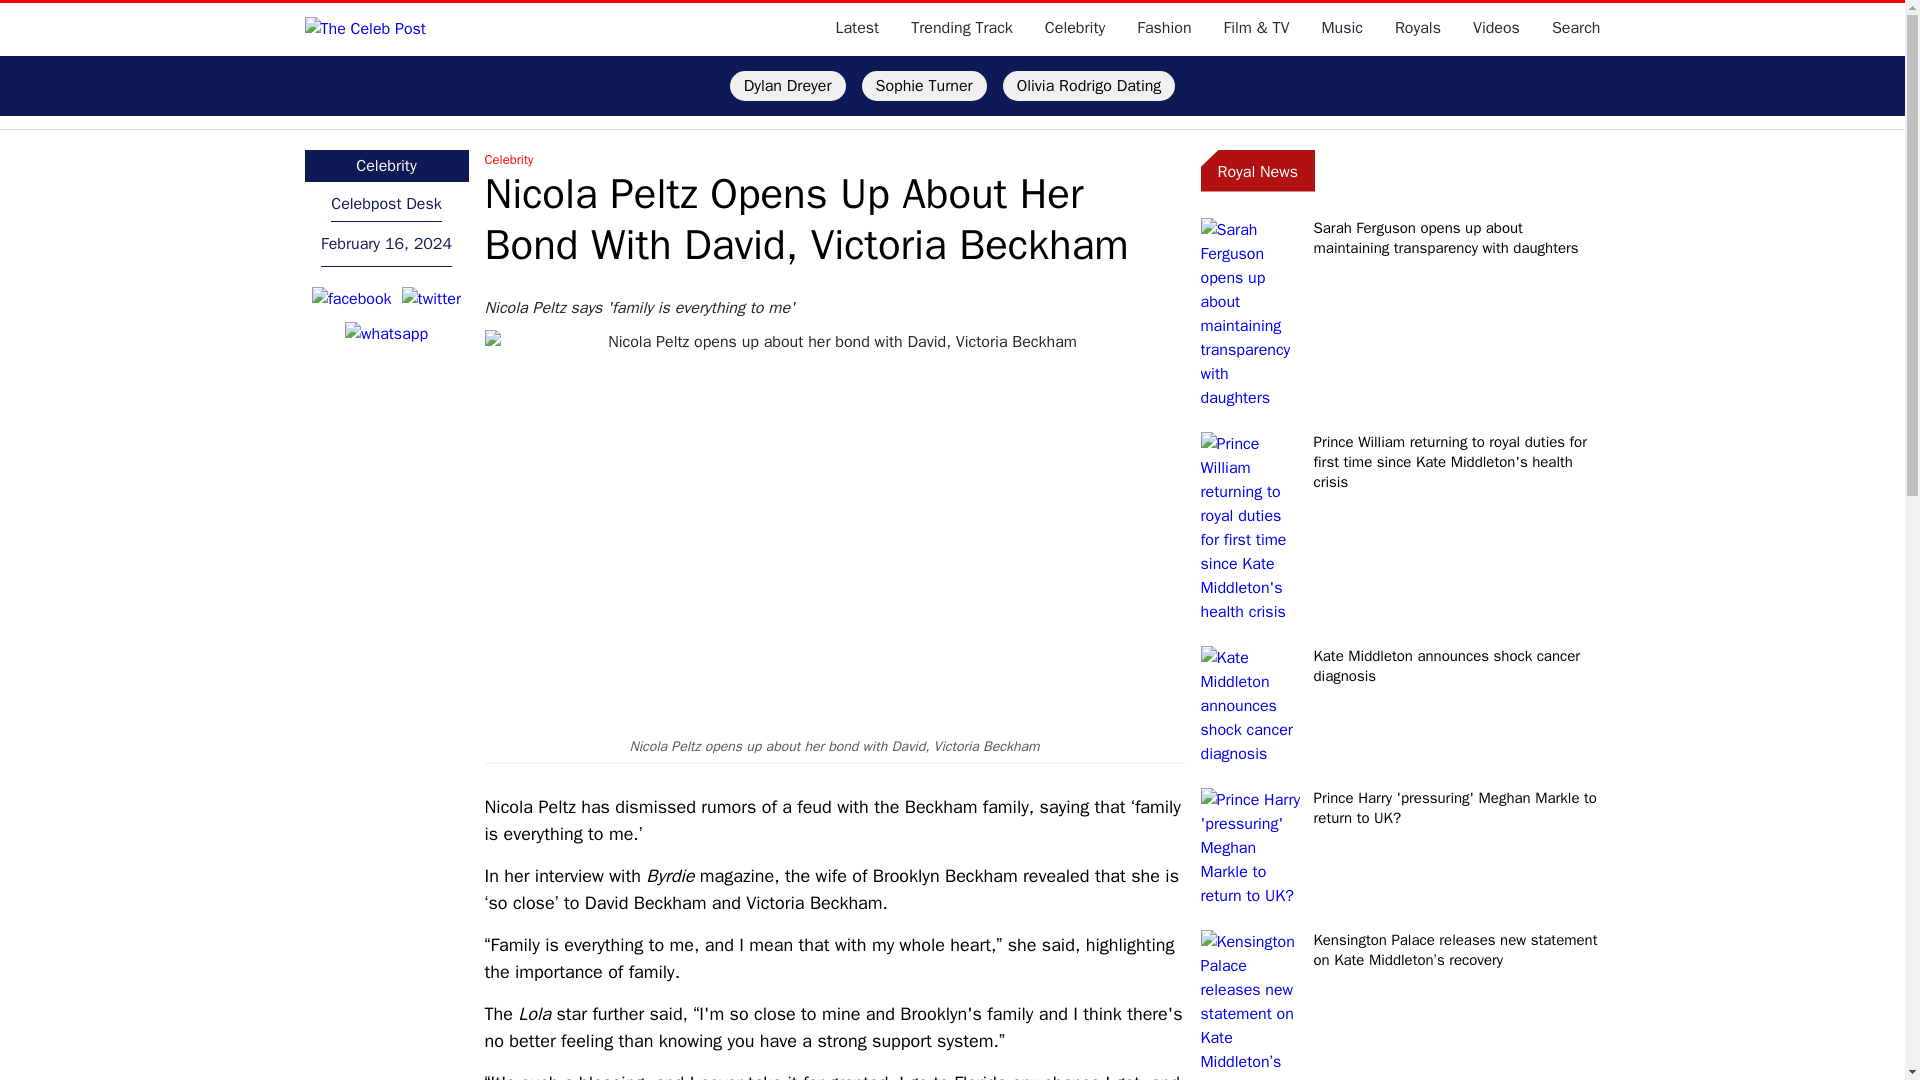 This screenshot has width=1920, height=1080. I want to click on Dylan Dreyer, so click(788, 86).